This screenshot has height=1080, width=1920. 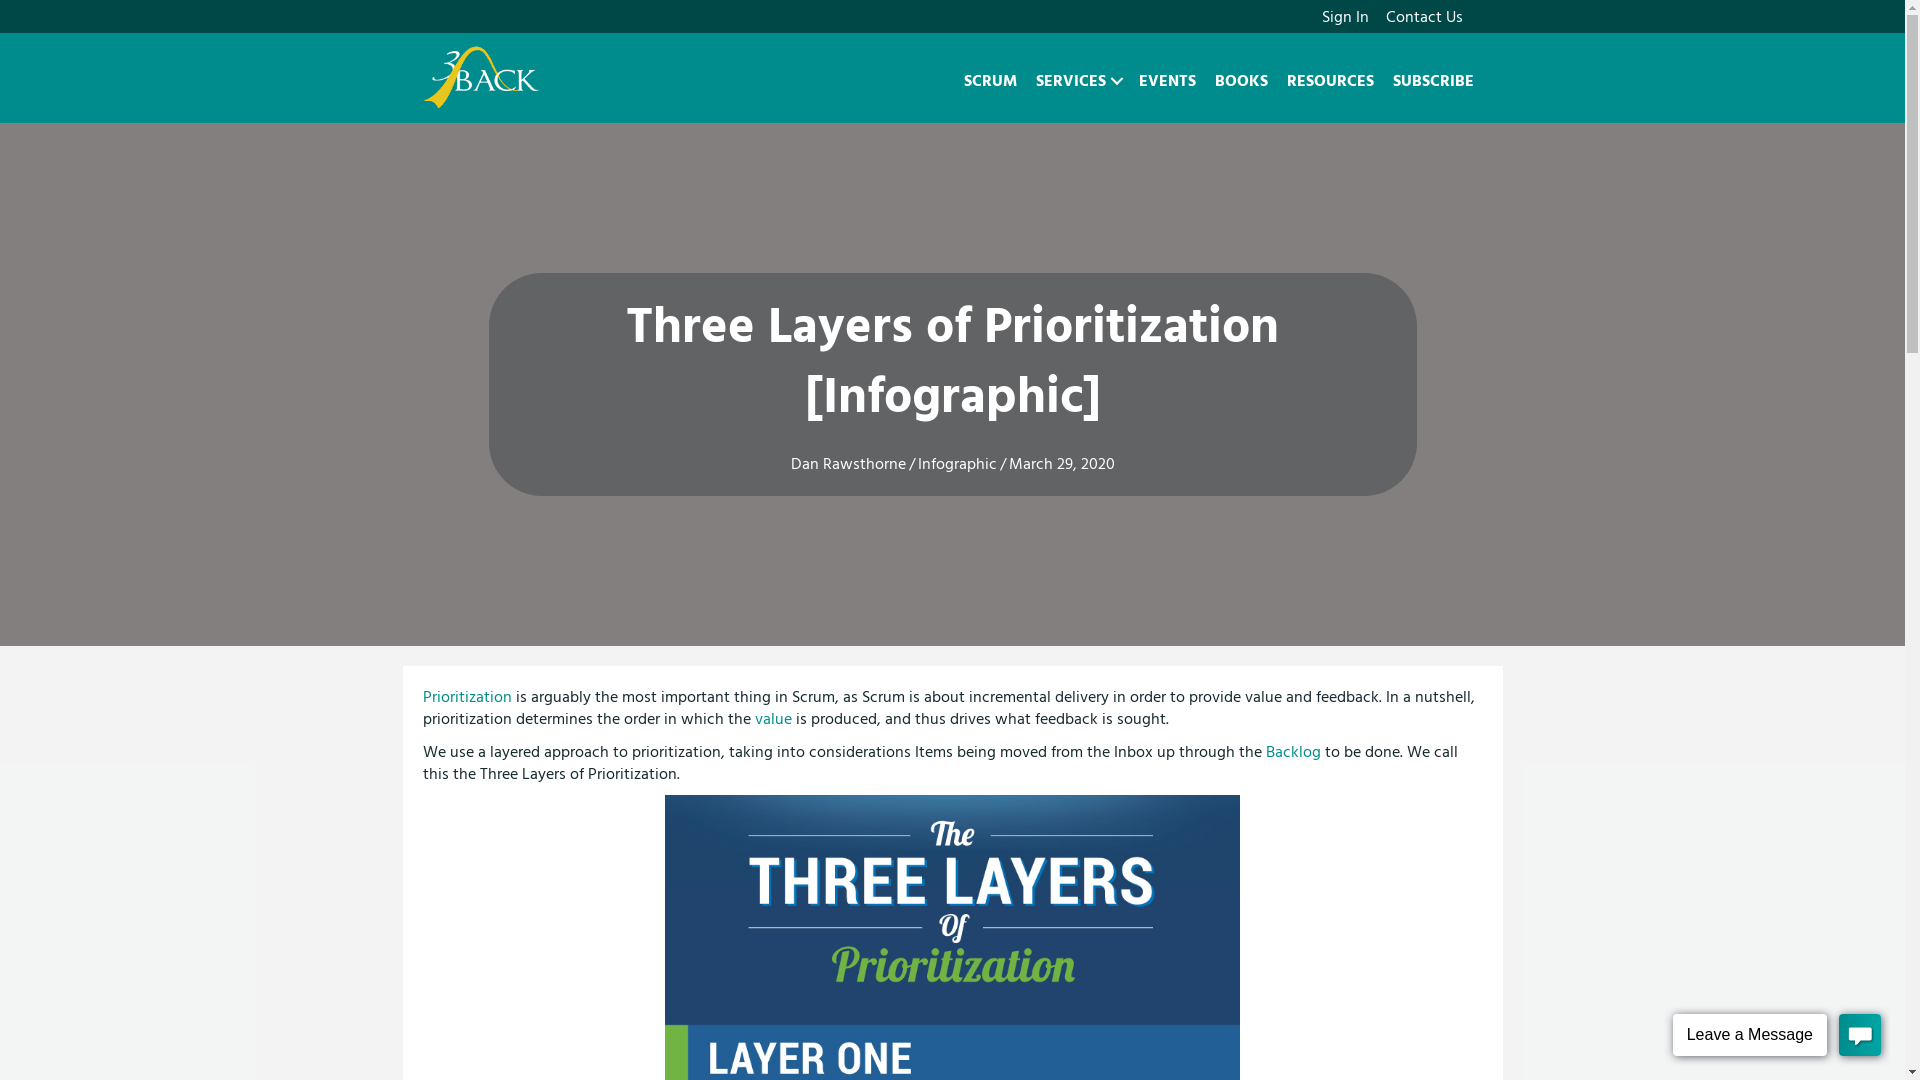 I want to click on SERVICES, so click(x=1077, y=81).